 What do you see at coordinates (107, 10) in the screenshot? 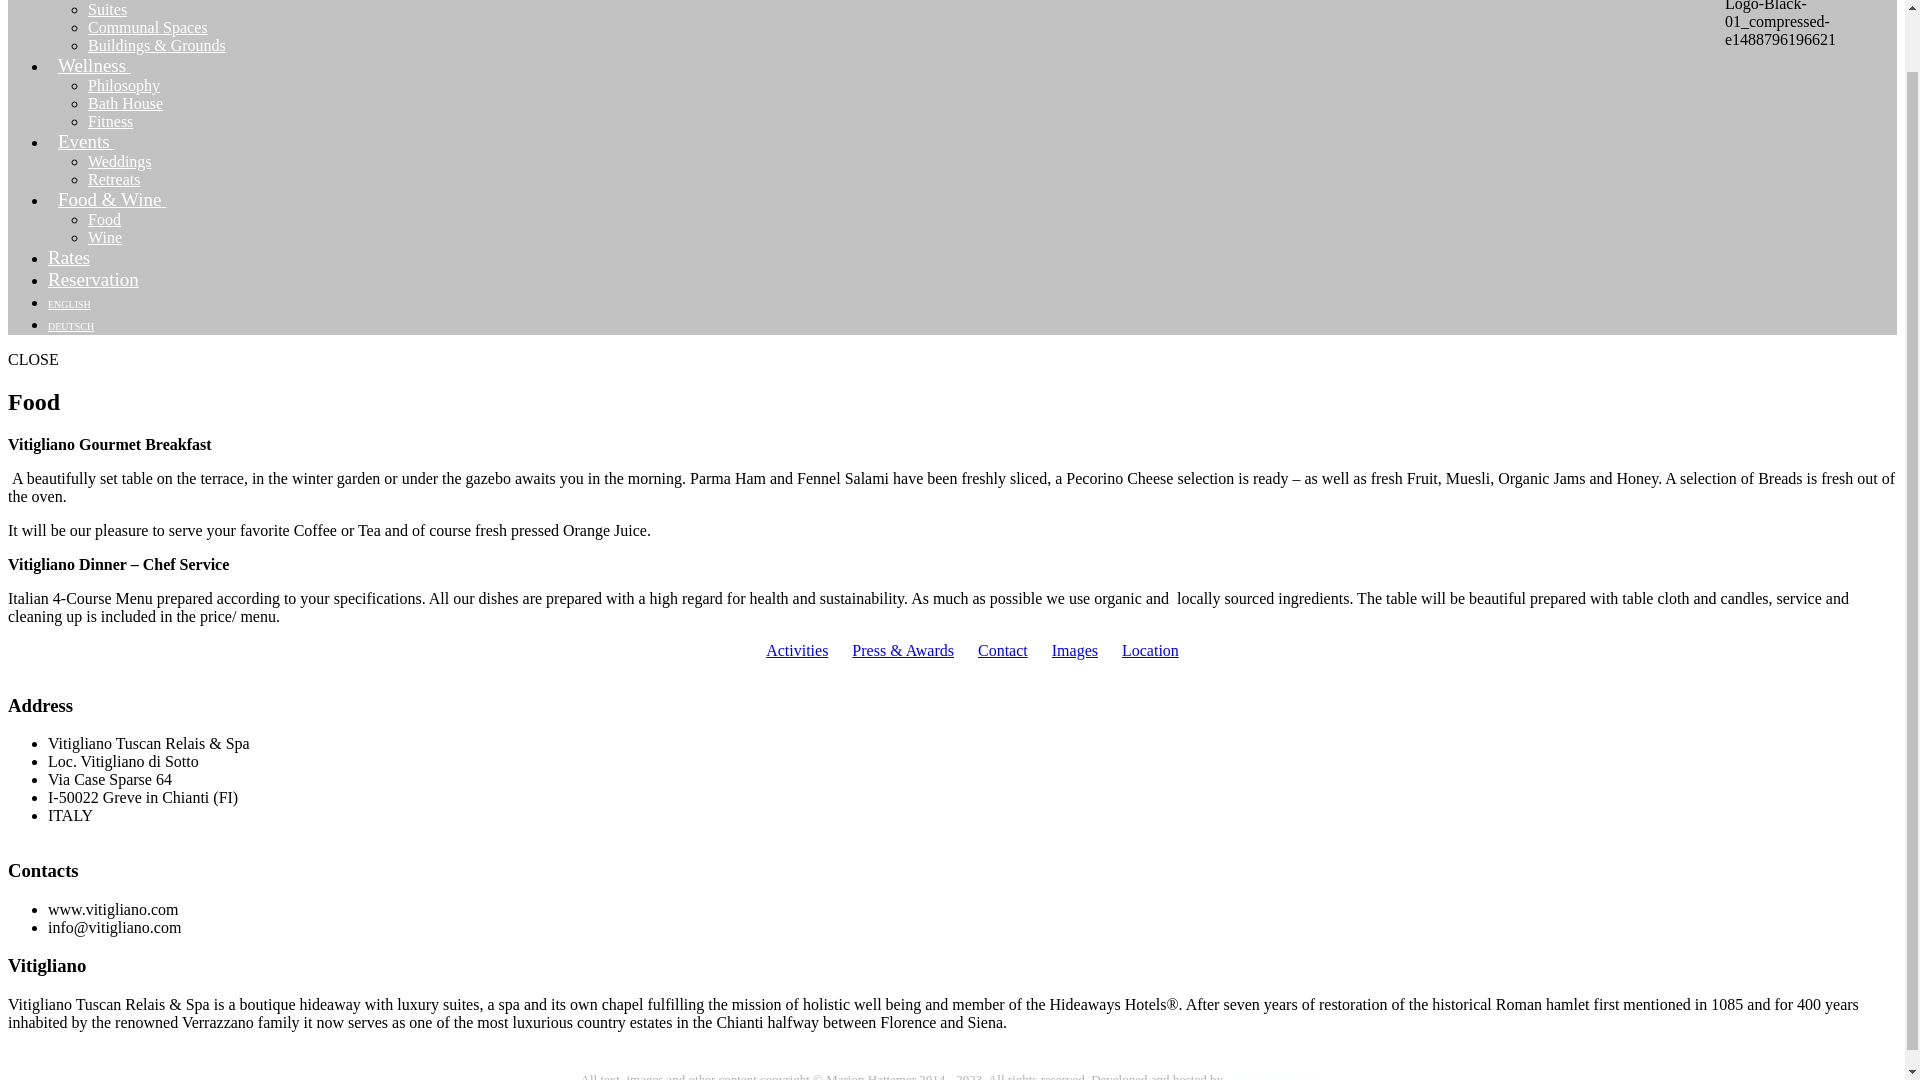
I see `Suites` at bounding box center [107, 10].